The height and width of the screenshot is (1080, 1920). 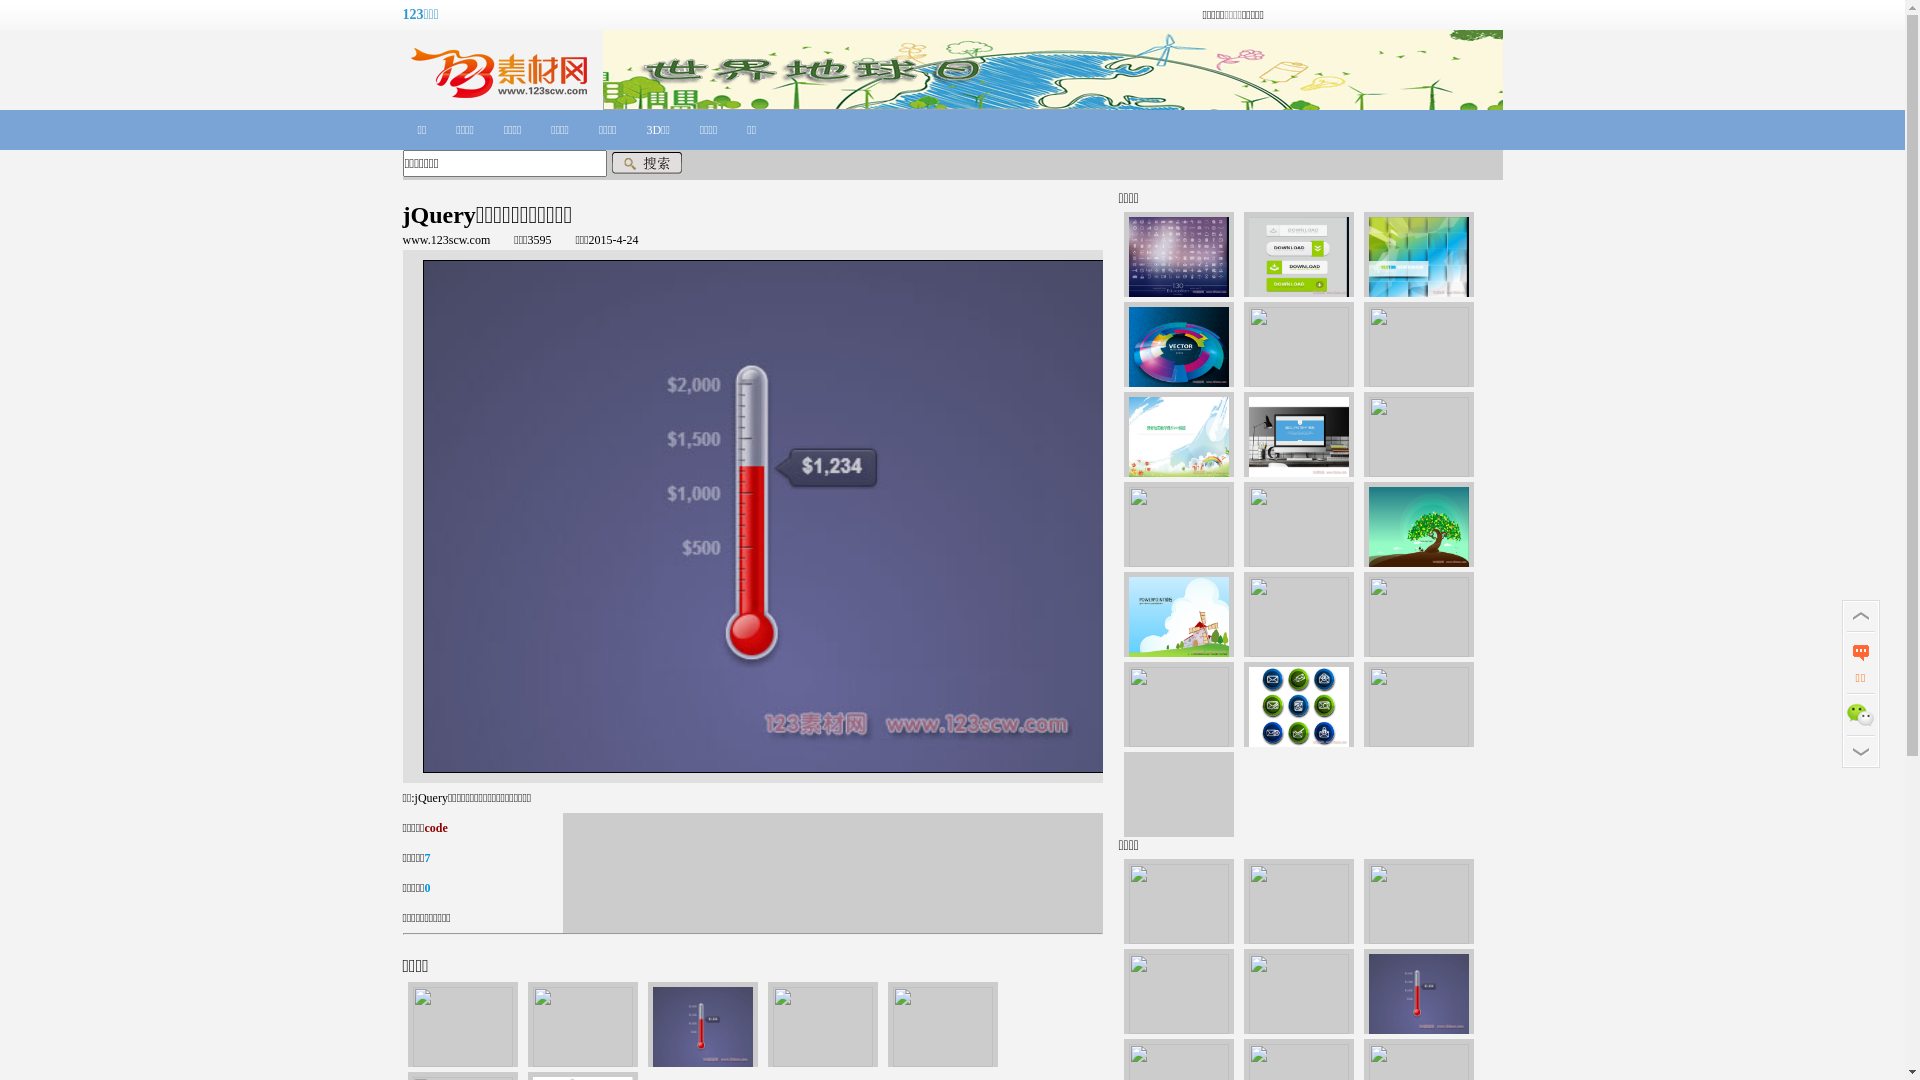 I want to click on www.123scw.com, so click(x=446, y=240).